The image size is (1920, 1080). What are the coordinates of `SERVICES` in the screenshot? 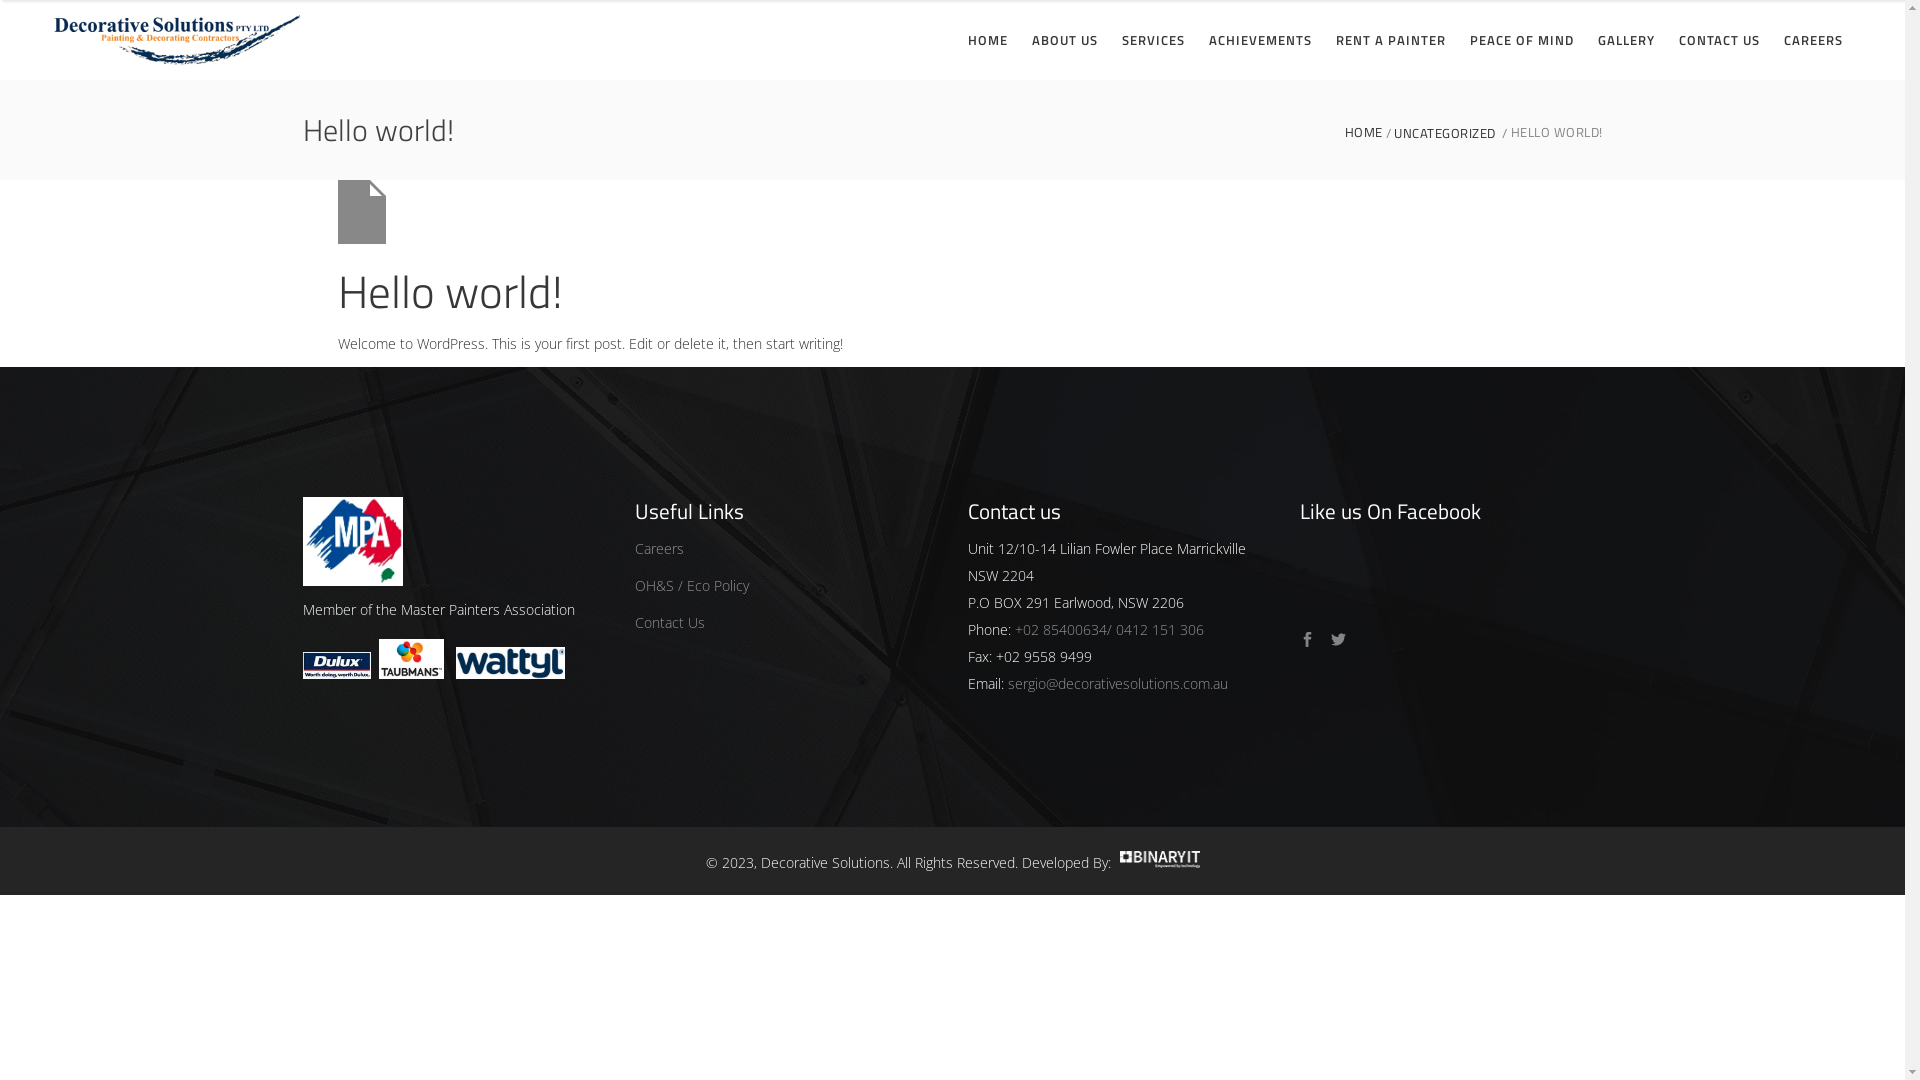 It's located at (1154, 40).